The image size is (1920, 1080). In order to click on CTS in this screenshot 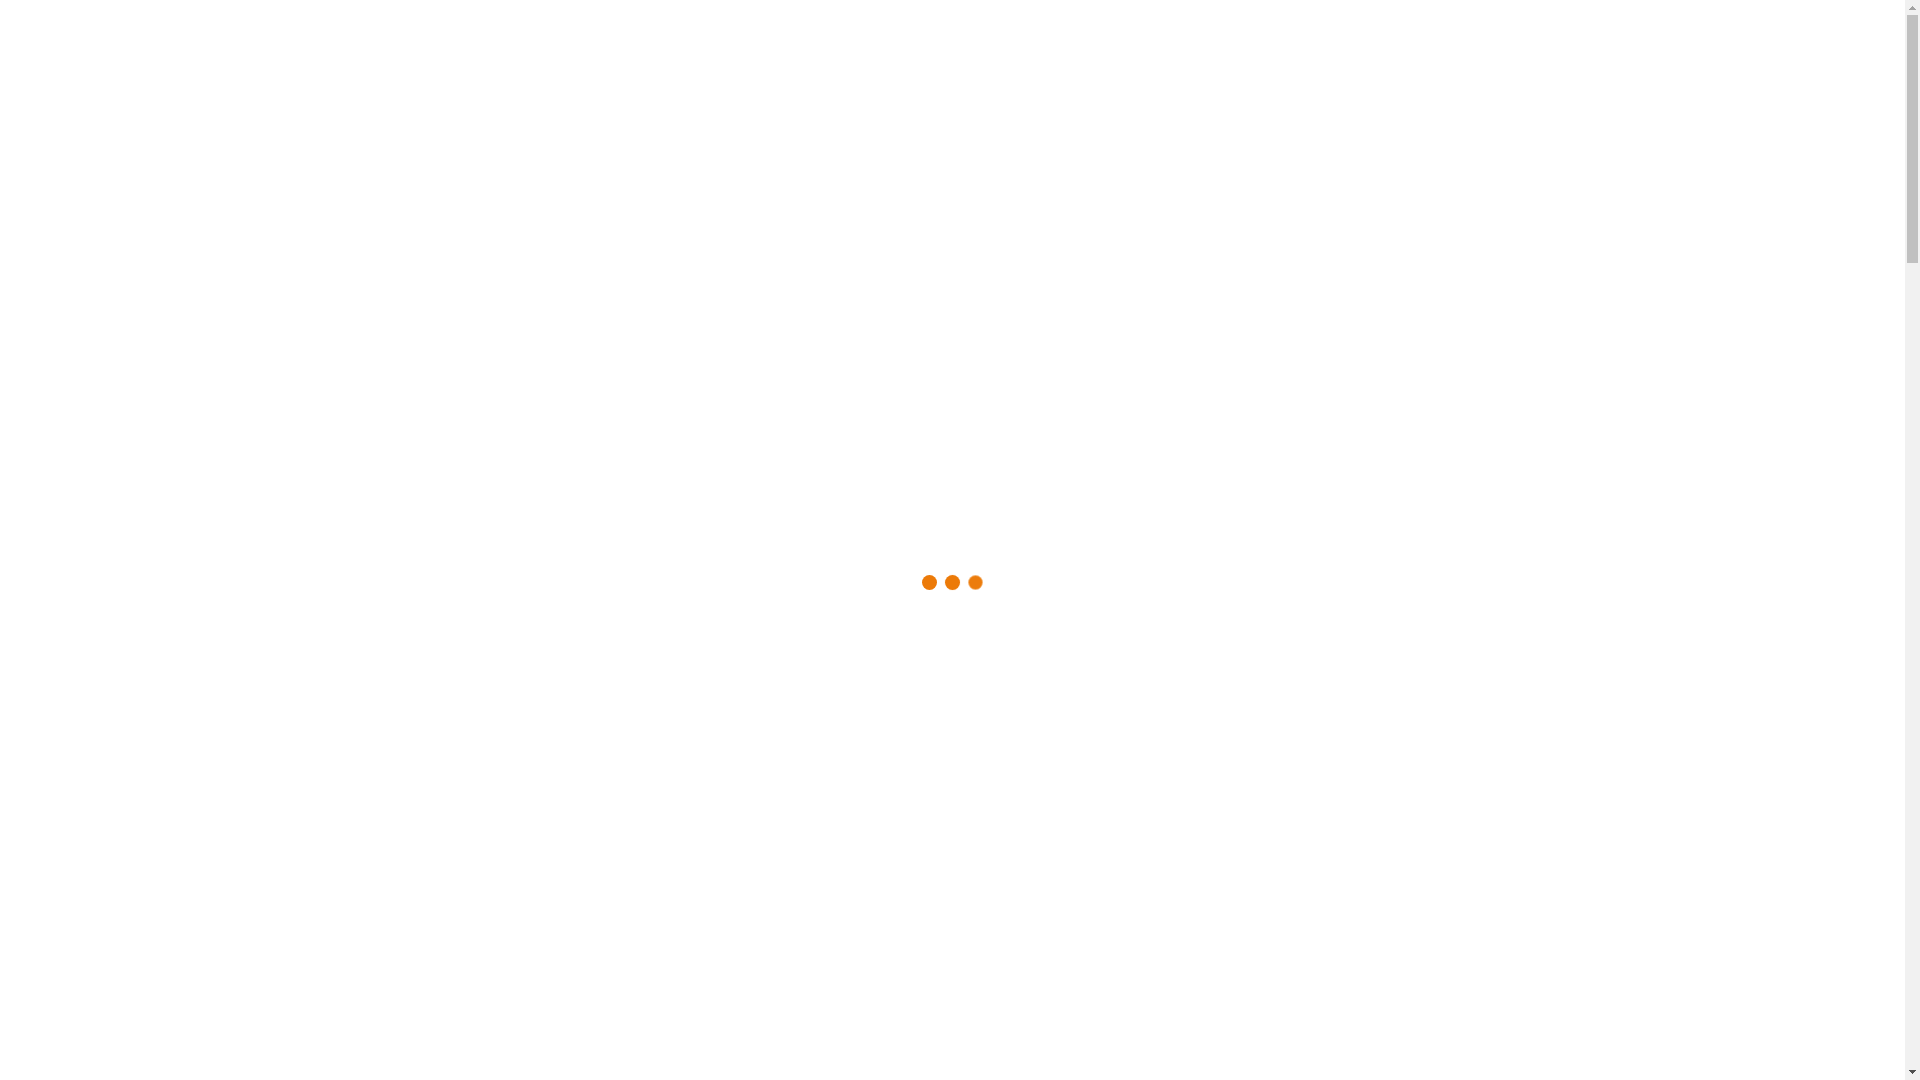, I will do `click(320, 206)`.